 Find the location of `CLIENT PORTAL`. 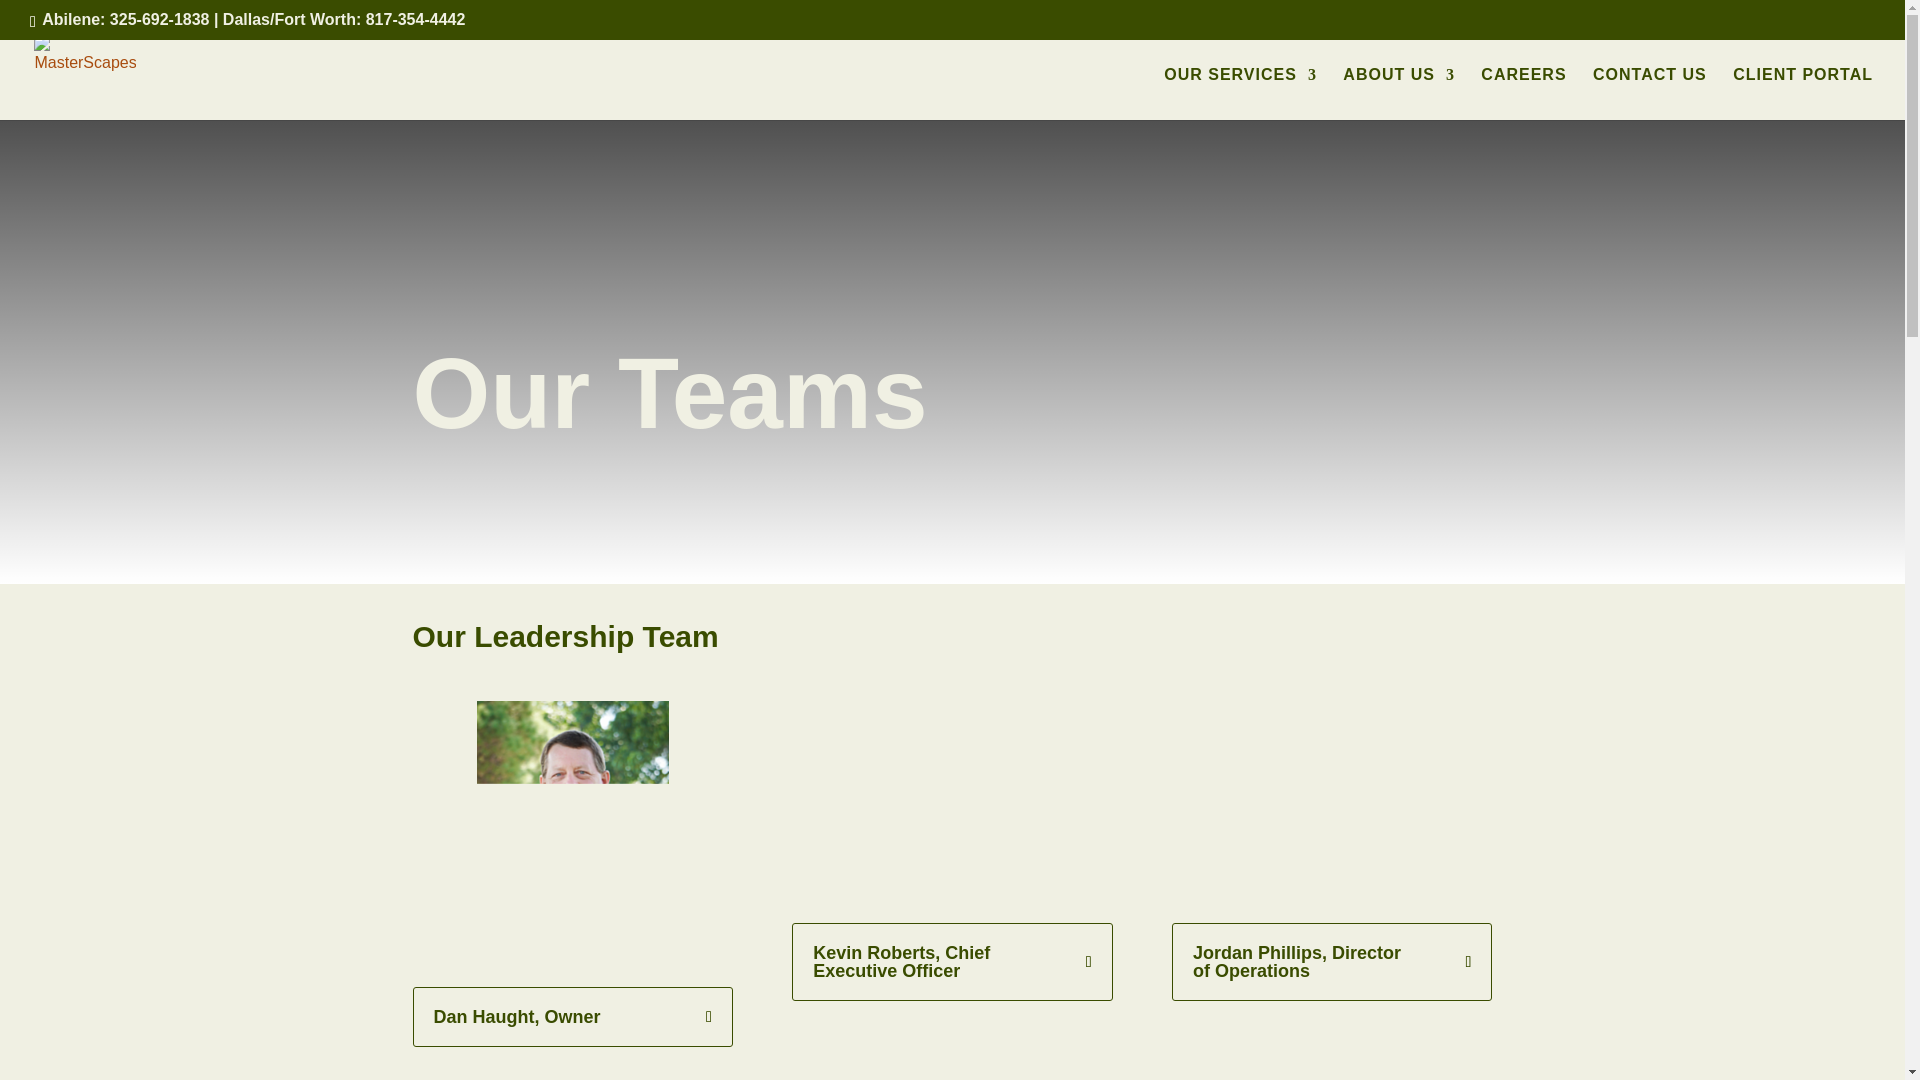

CLIENT PORTAL is located at coordinates (1803, 94).